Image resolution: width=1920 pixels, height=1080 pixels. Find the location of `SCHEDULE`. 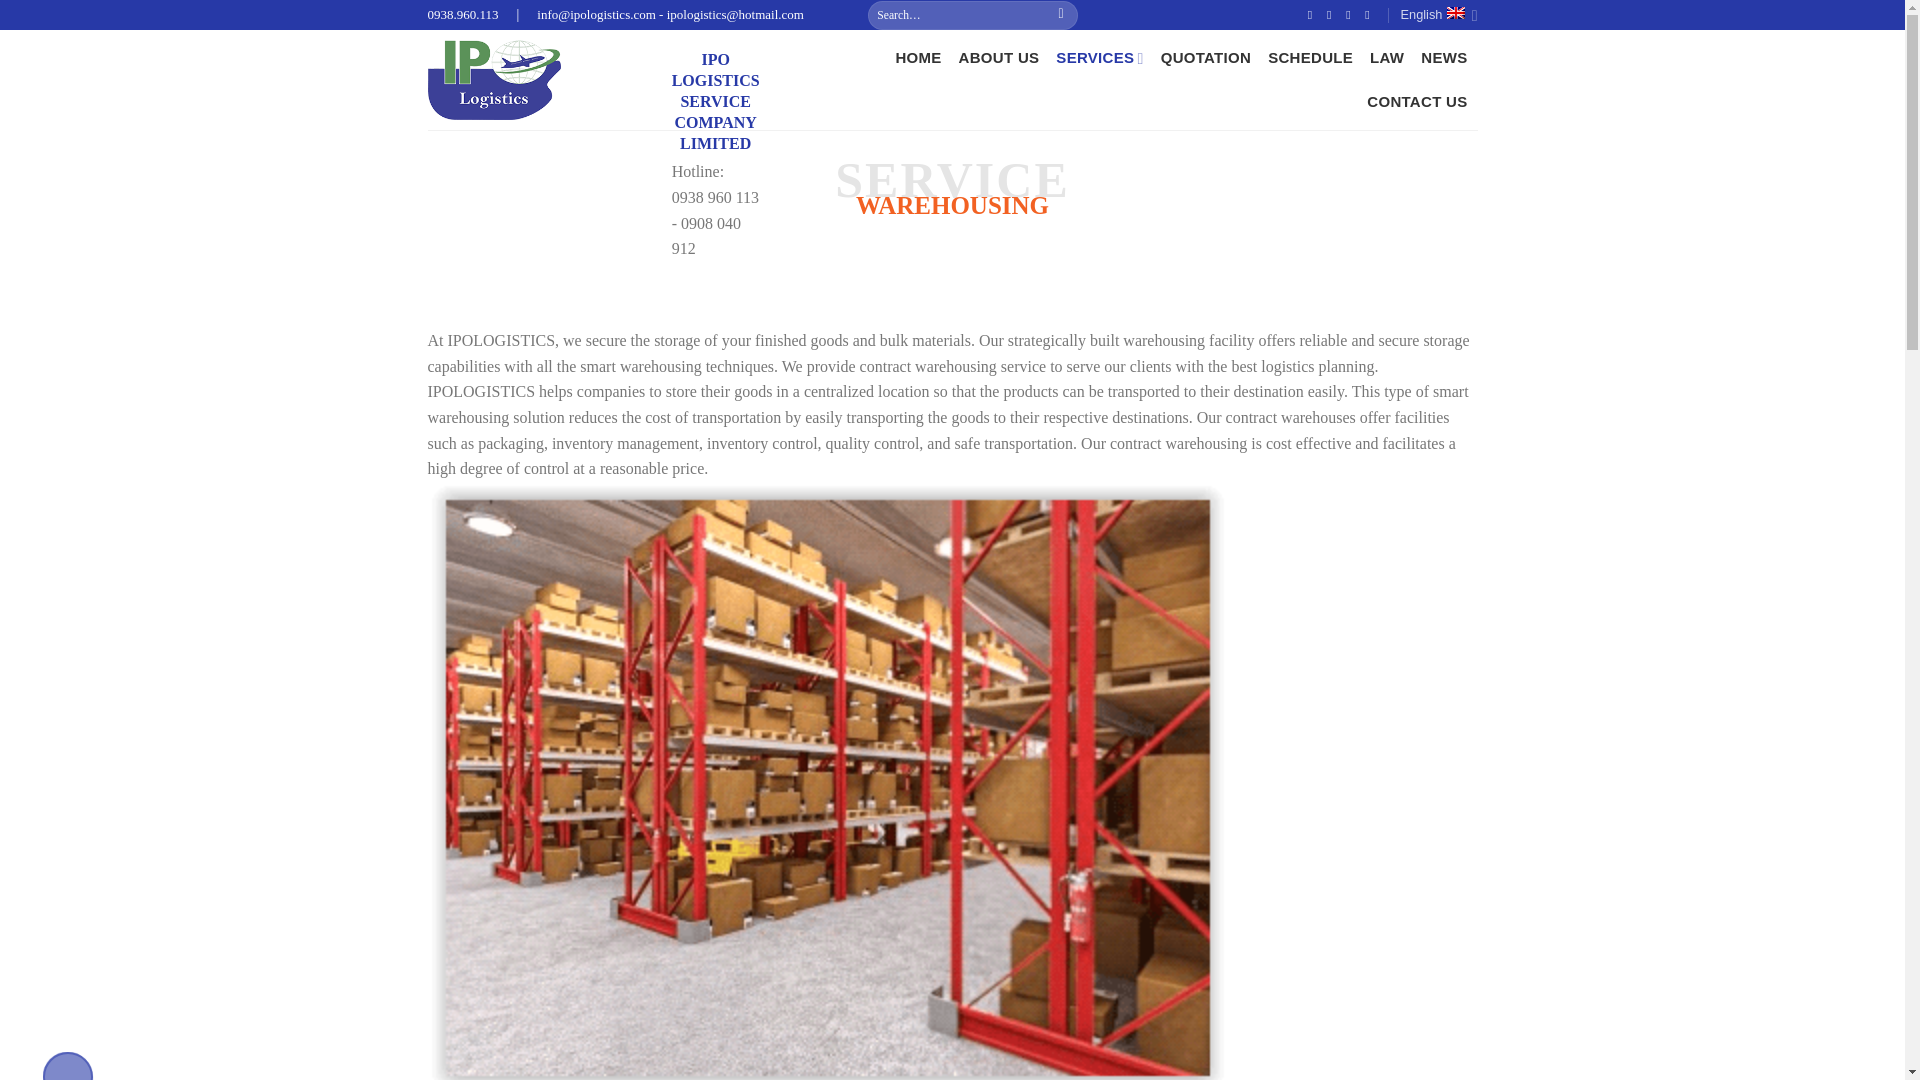

SCHEDULE is located at coordinates (1310, 57).